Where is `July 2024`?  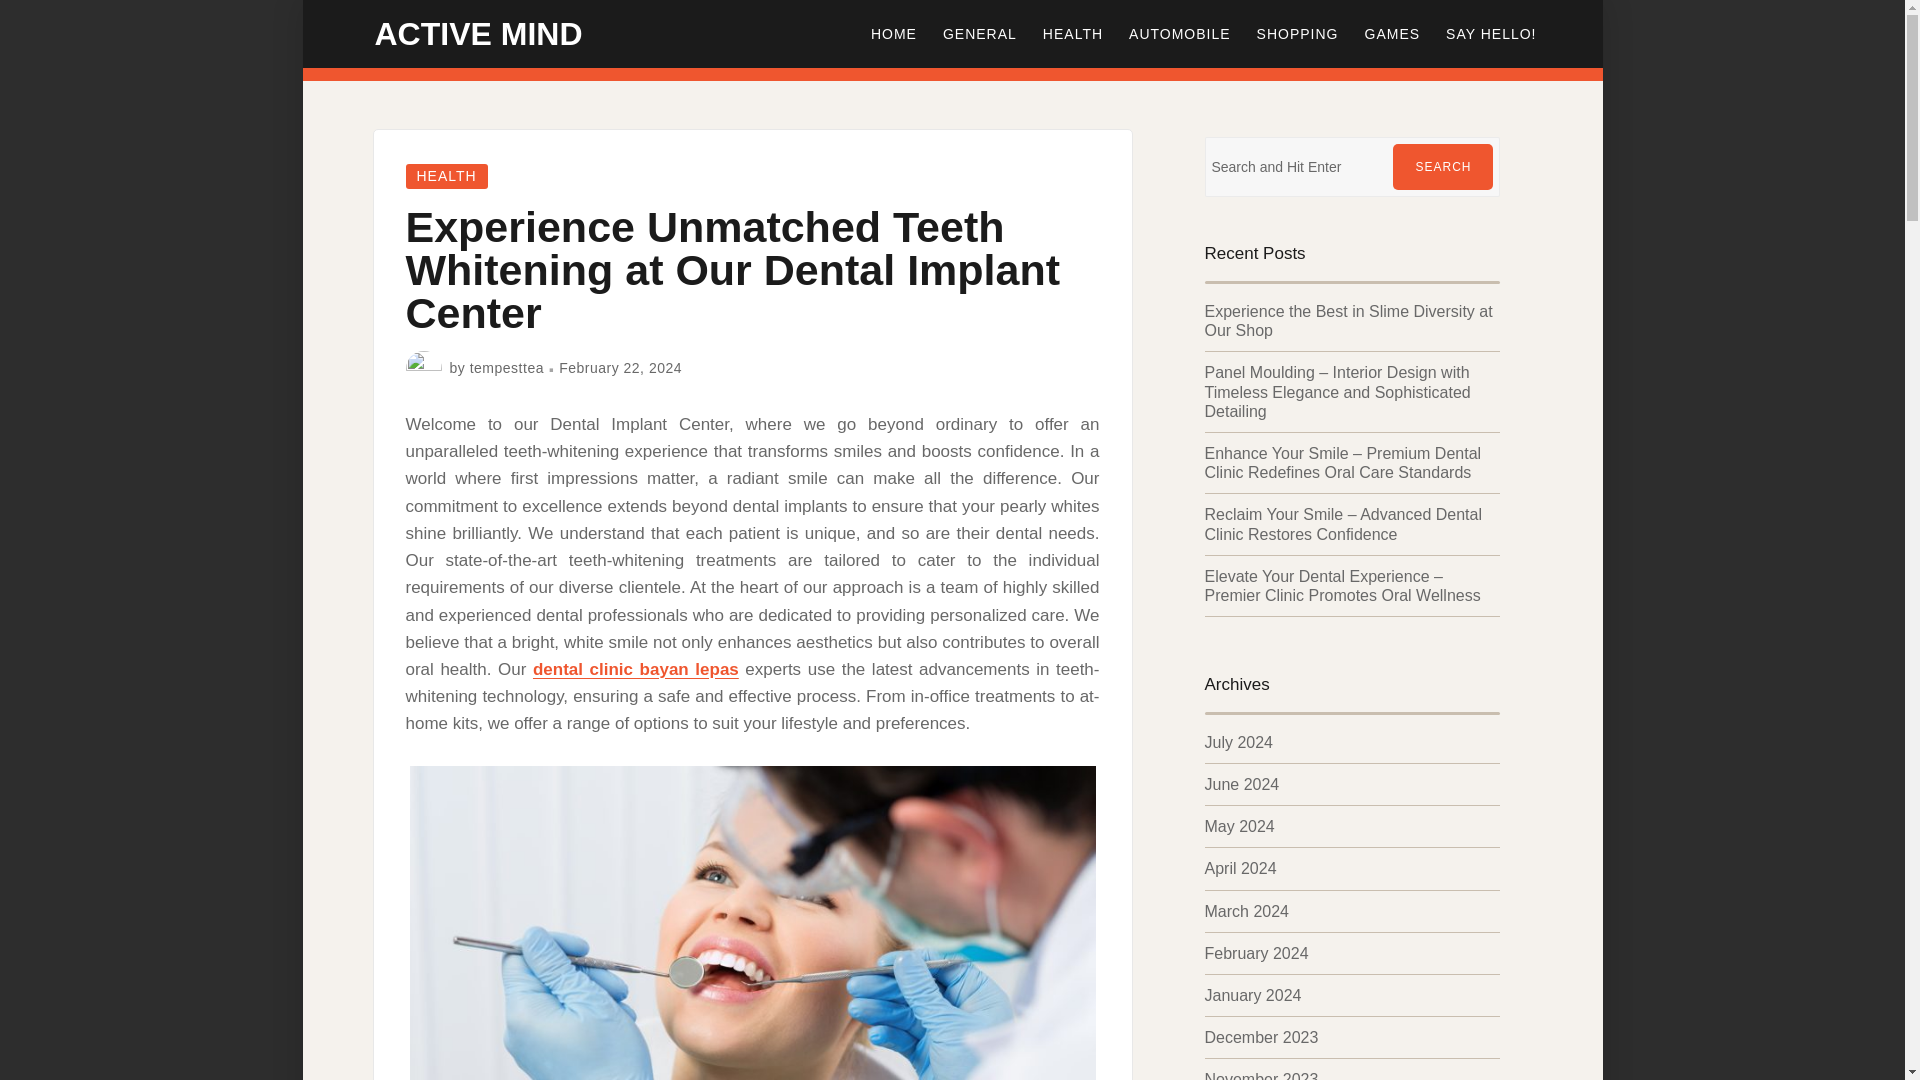
July 2024 is located at coordinates (1238, 742).